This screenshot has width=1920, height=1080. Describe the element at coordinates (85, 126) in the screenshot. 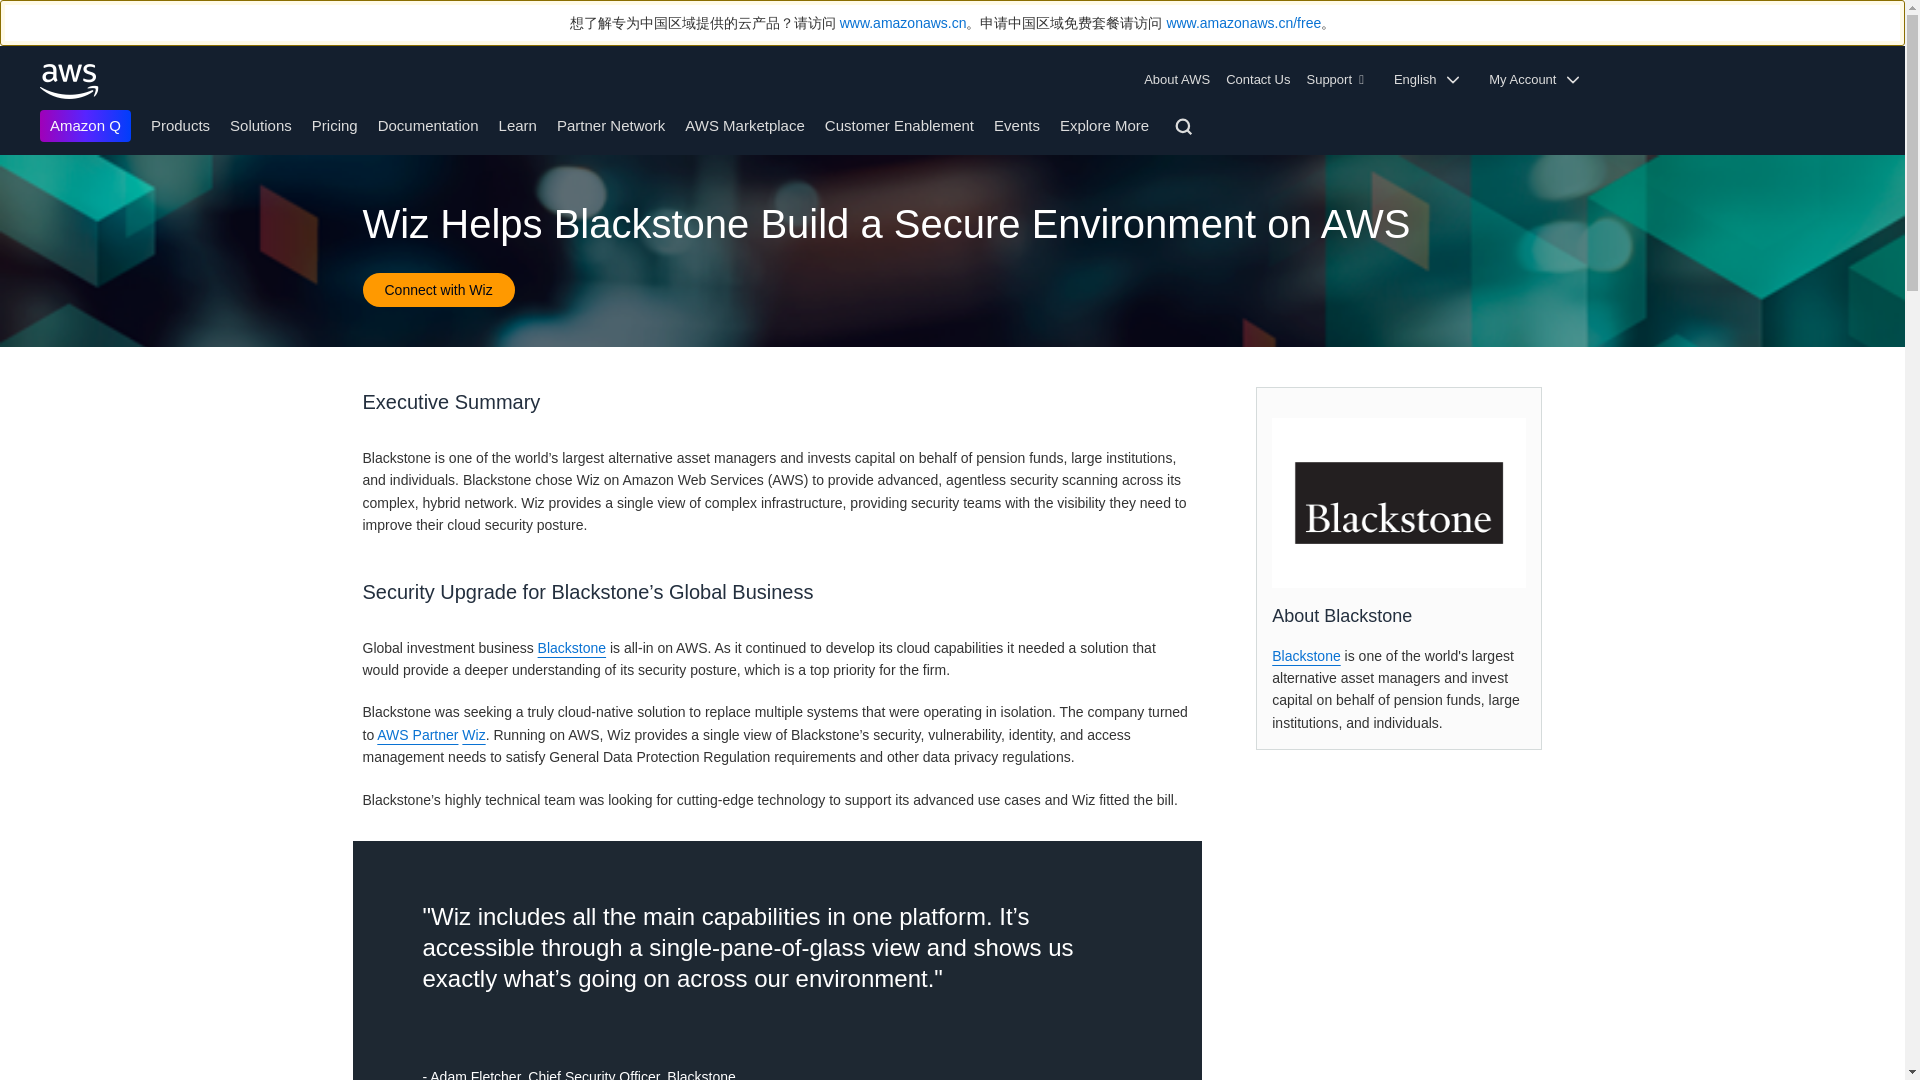

I see `Amazon Q` at that location.